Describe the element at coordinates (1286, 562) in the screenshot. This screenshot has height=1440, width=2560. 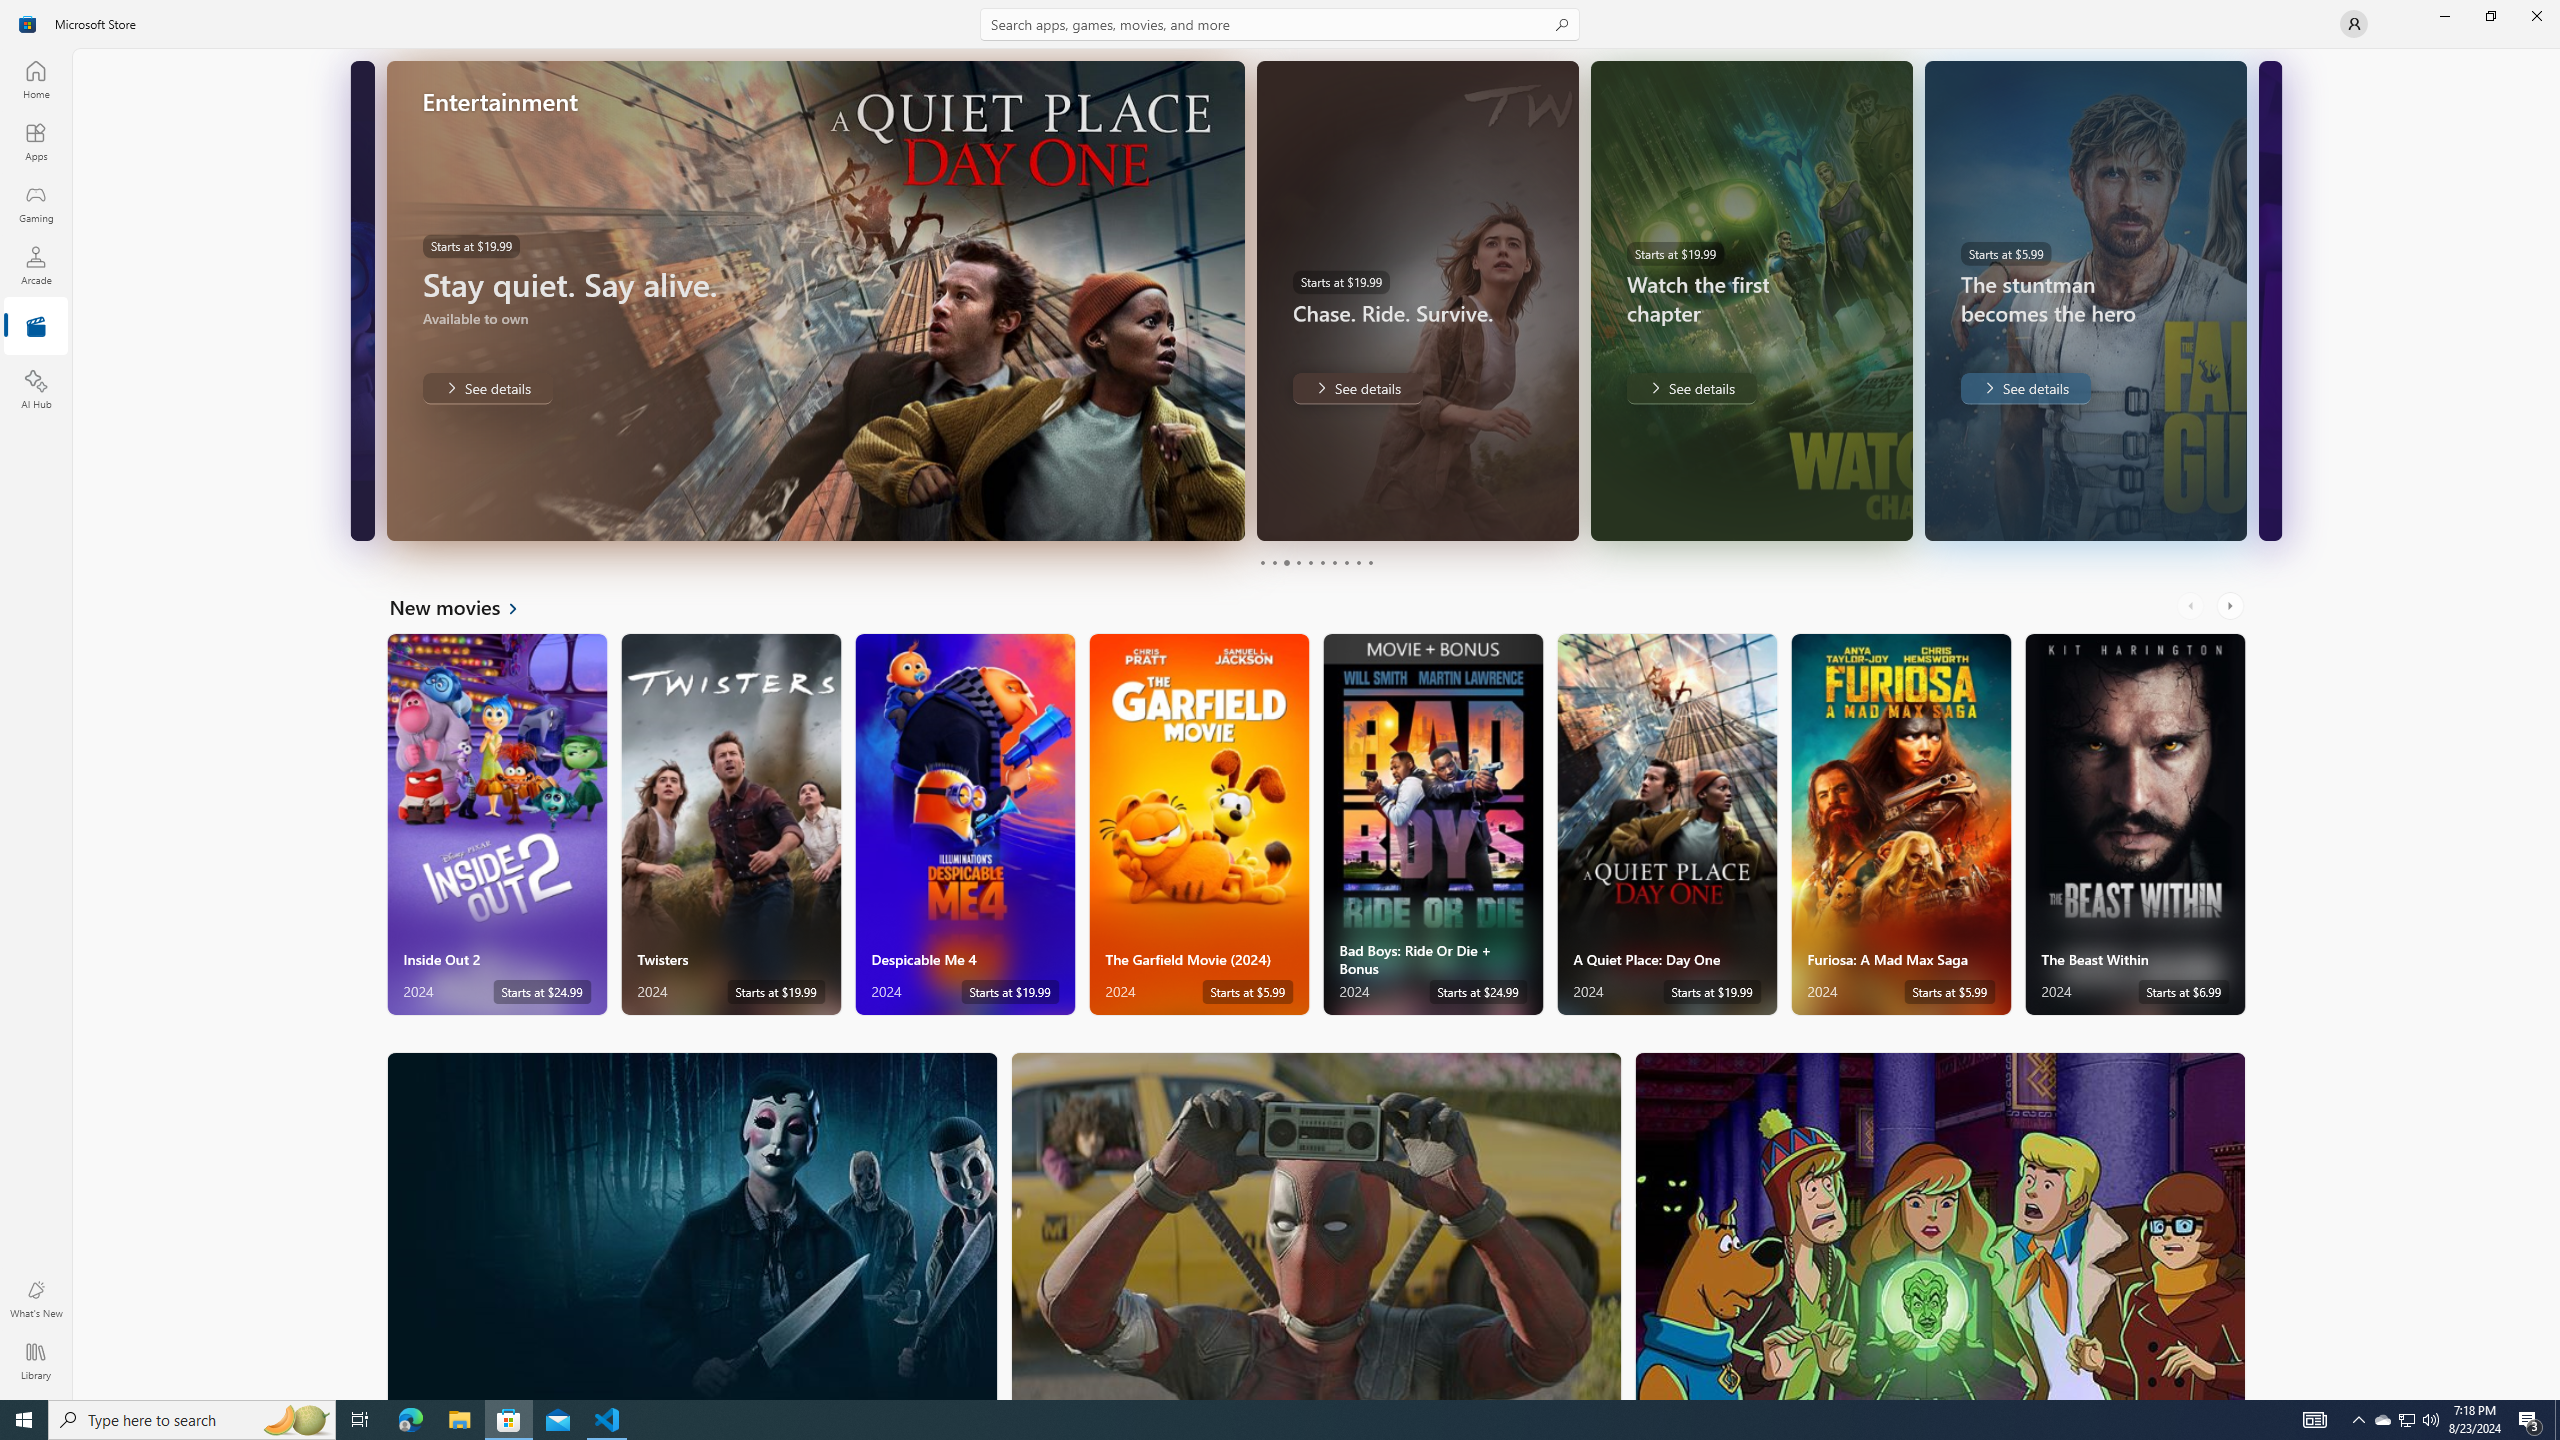
I see `Page 3` at that location.